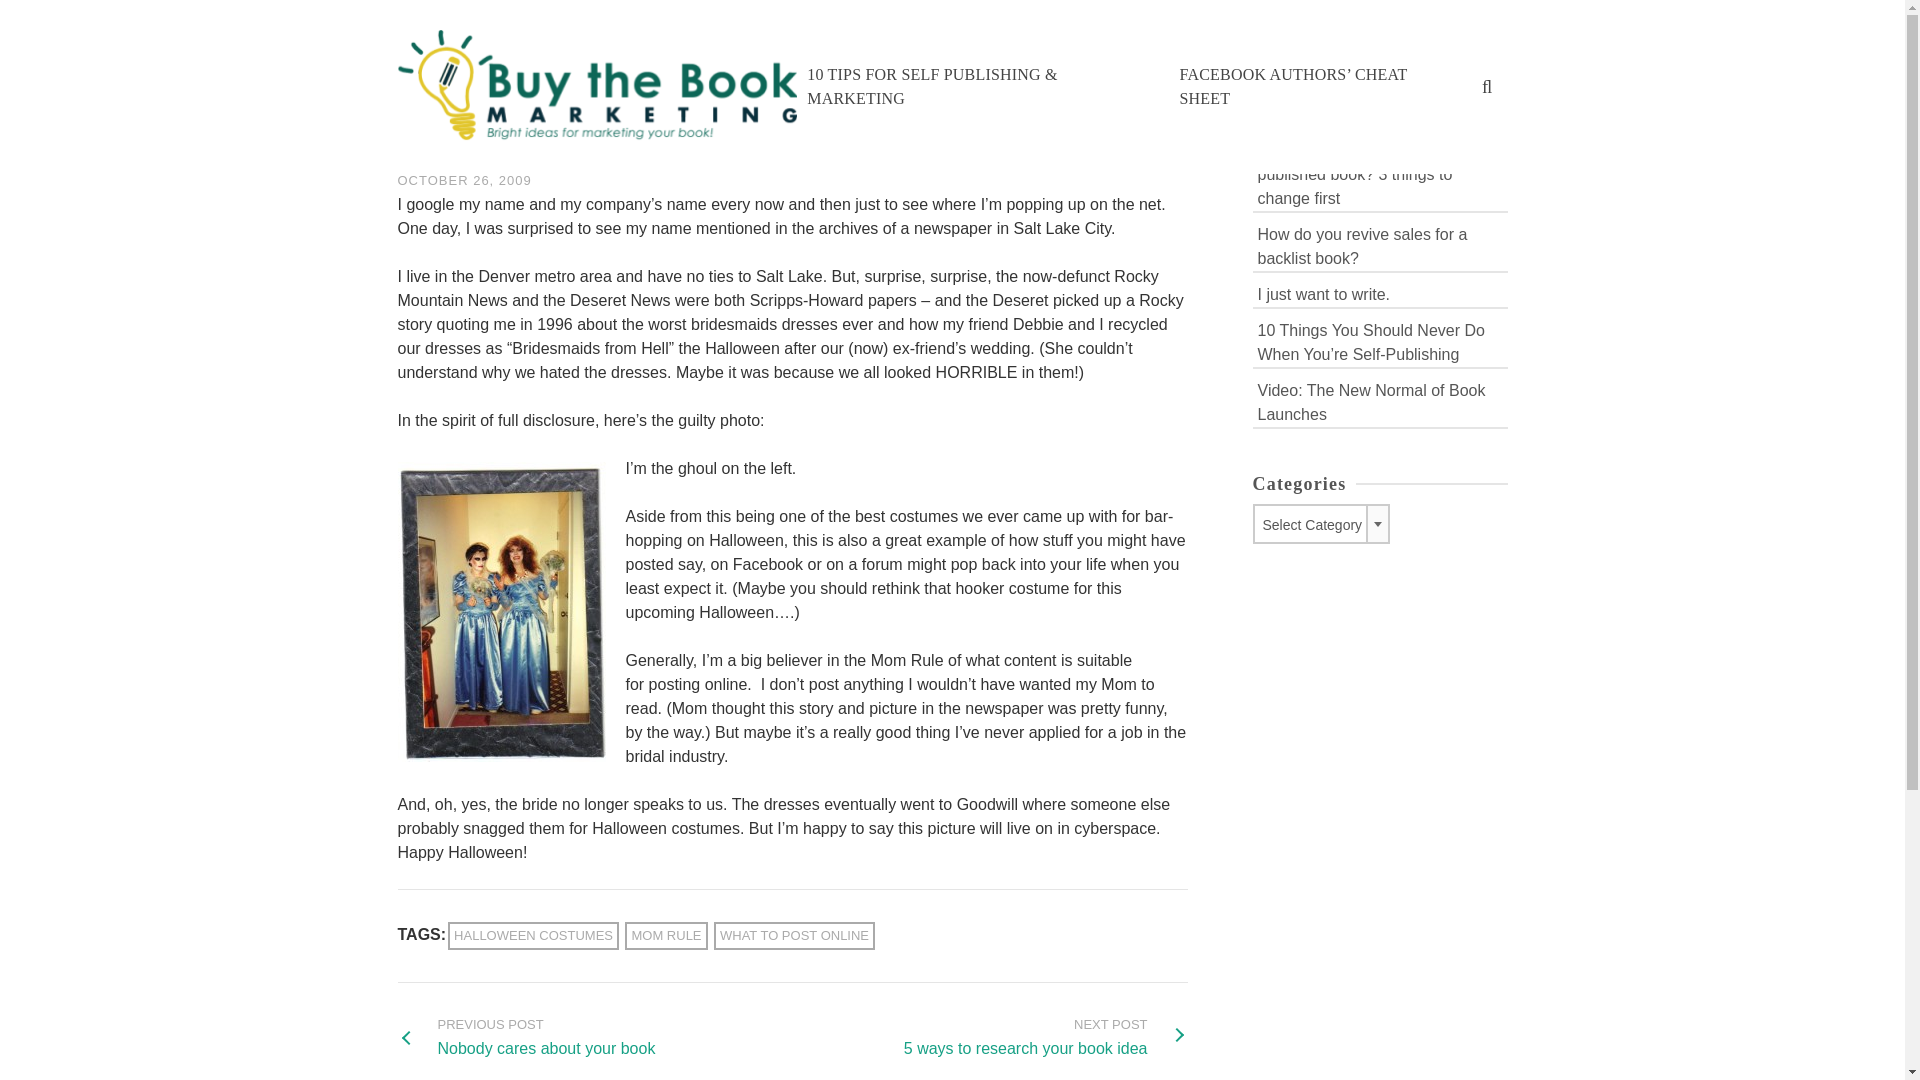  Describe the element at coordinates (754, 32) in the screenshot. I see `HALLOWEEN COSTUMES` at that location.